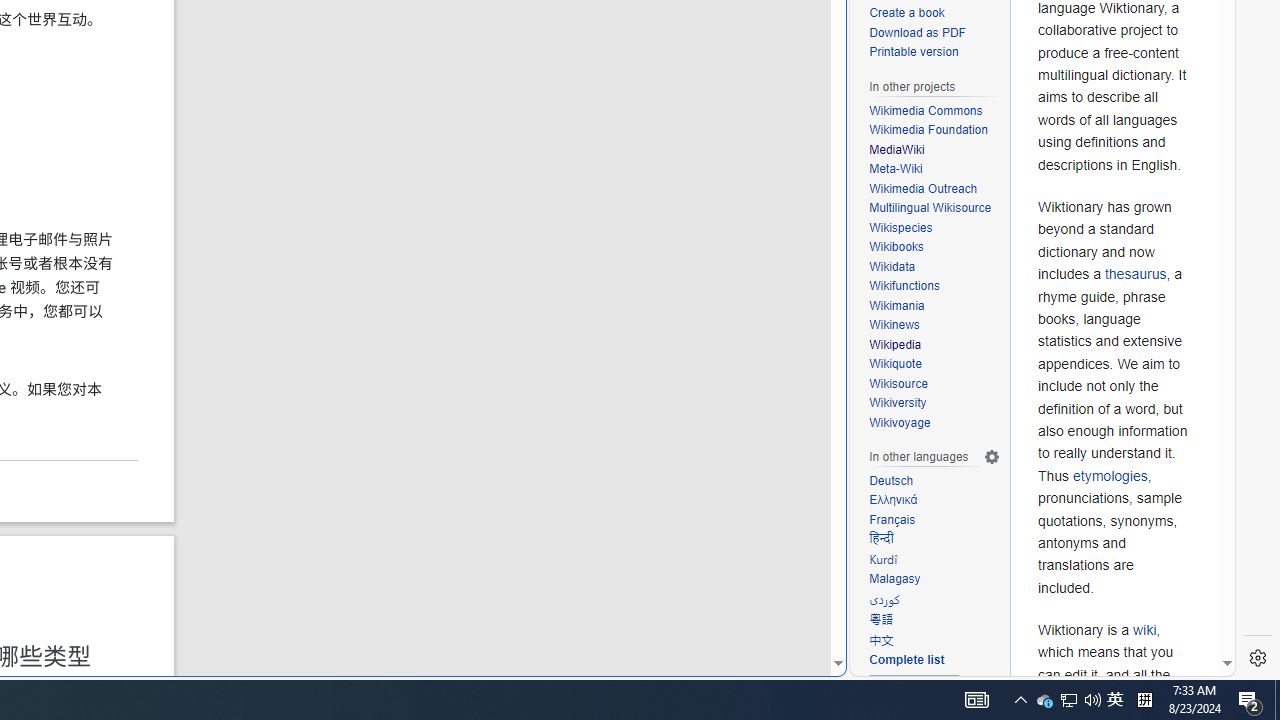 This screenshot has height=720, width=1280. Describe the element at coordinates (898, 404) in the screenshot. I see `Wikiversity` at that location.